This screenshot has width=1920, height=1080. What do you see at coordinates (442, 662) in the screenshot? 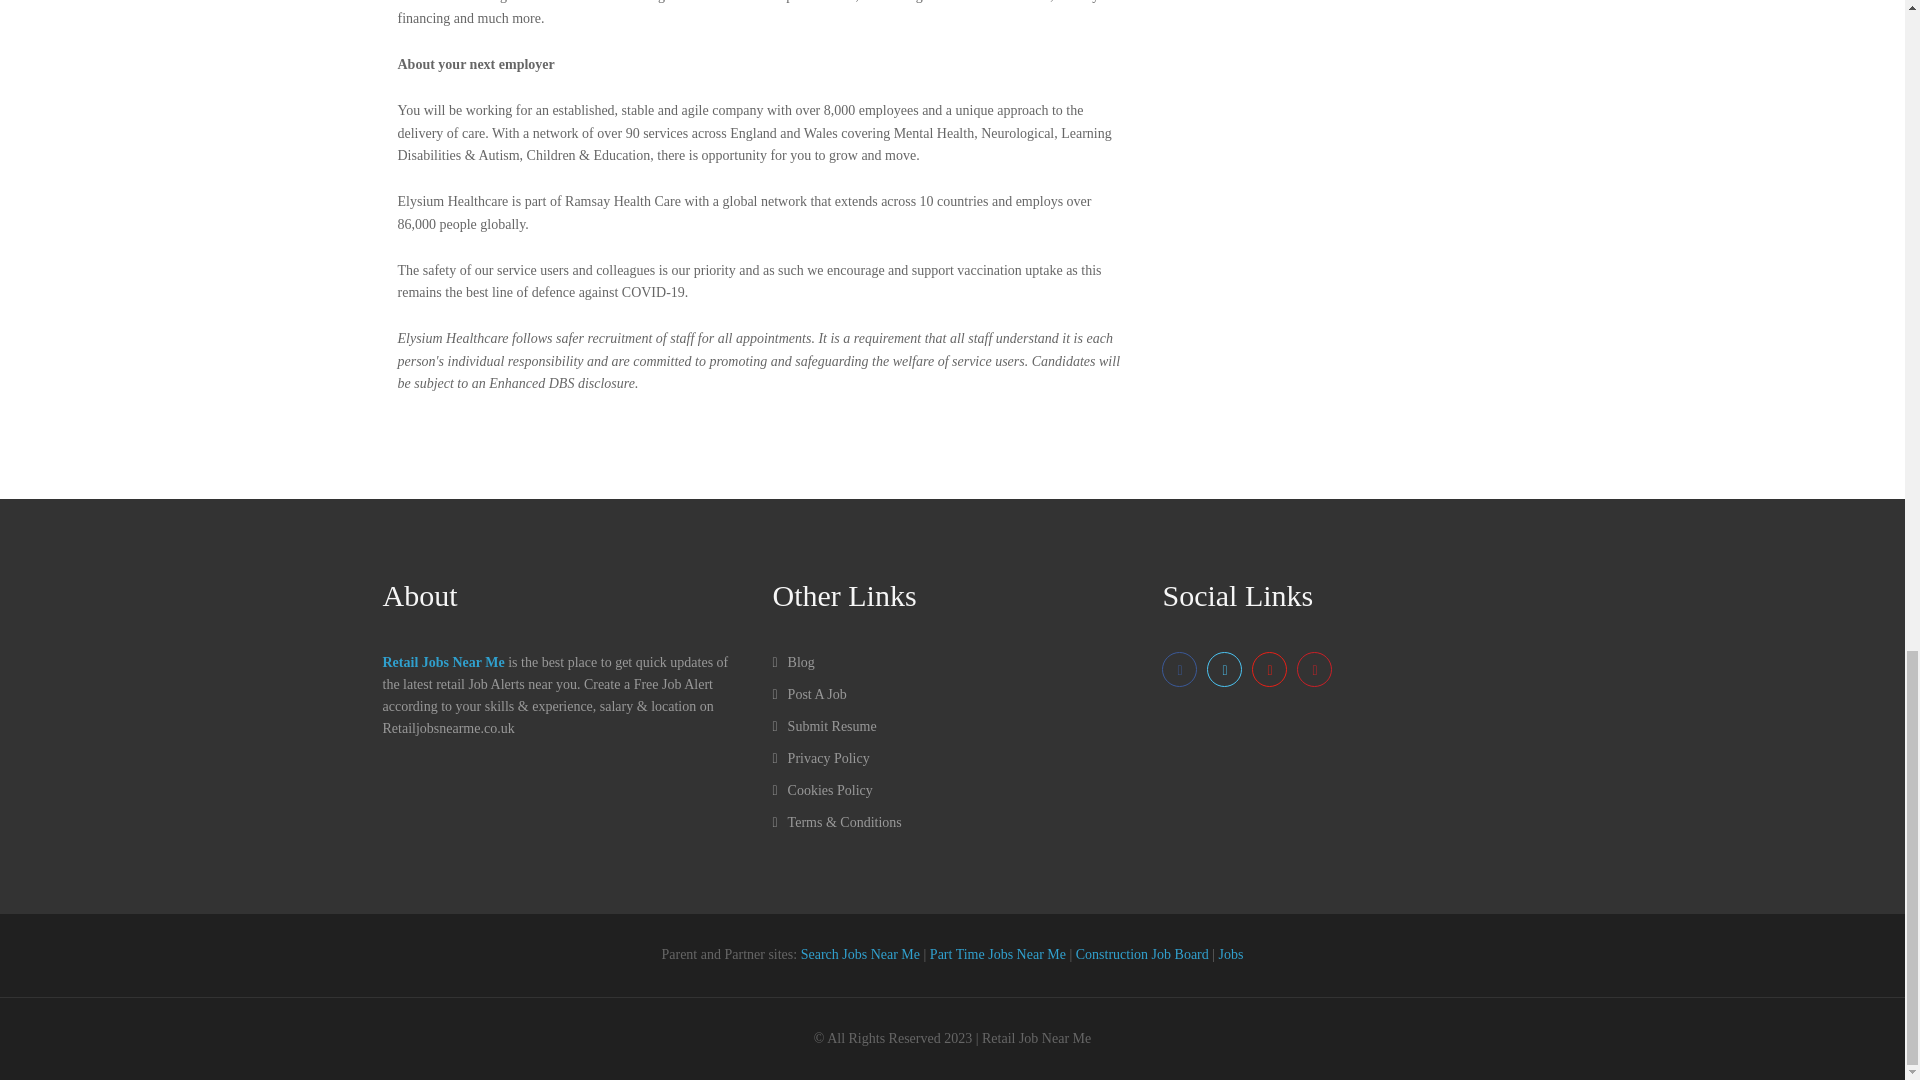
I see `Retail Jobs Near Me` at bounding box center [442, 662].